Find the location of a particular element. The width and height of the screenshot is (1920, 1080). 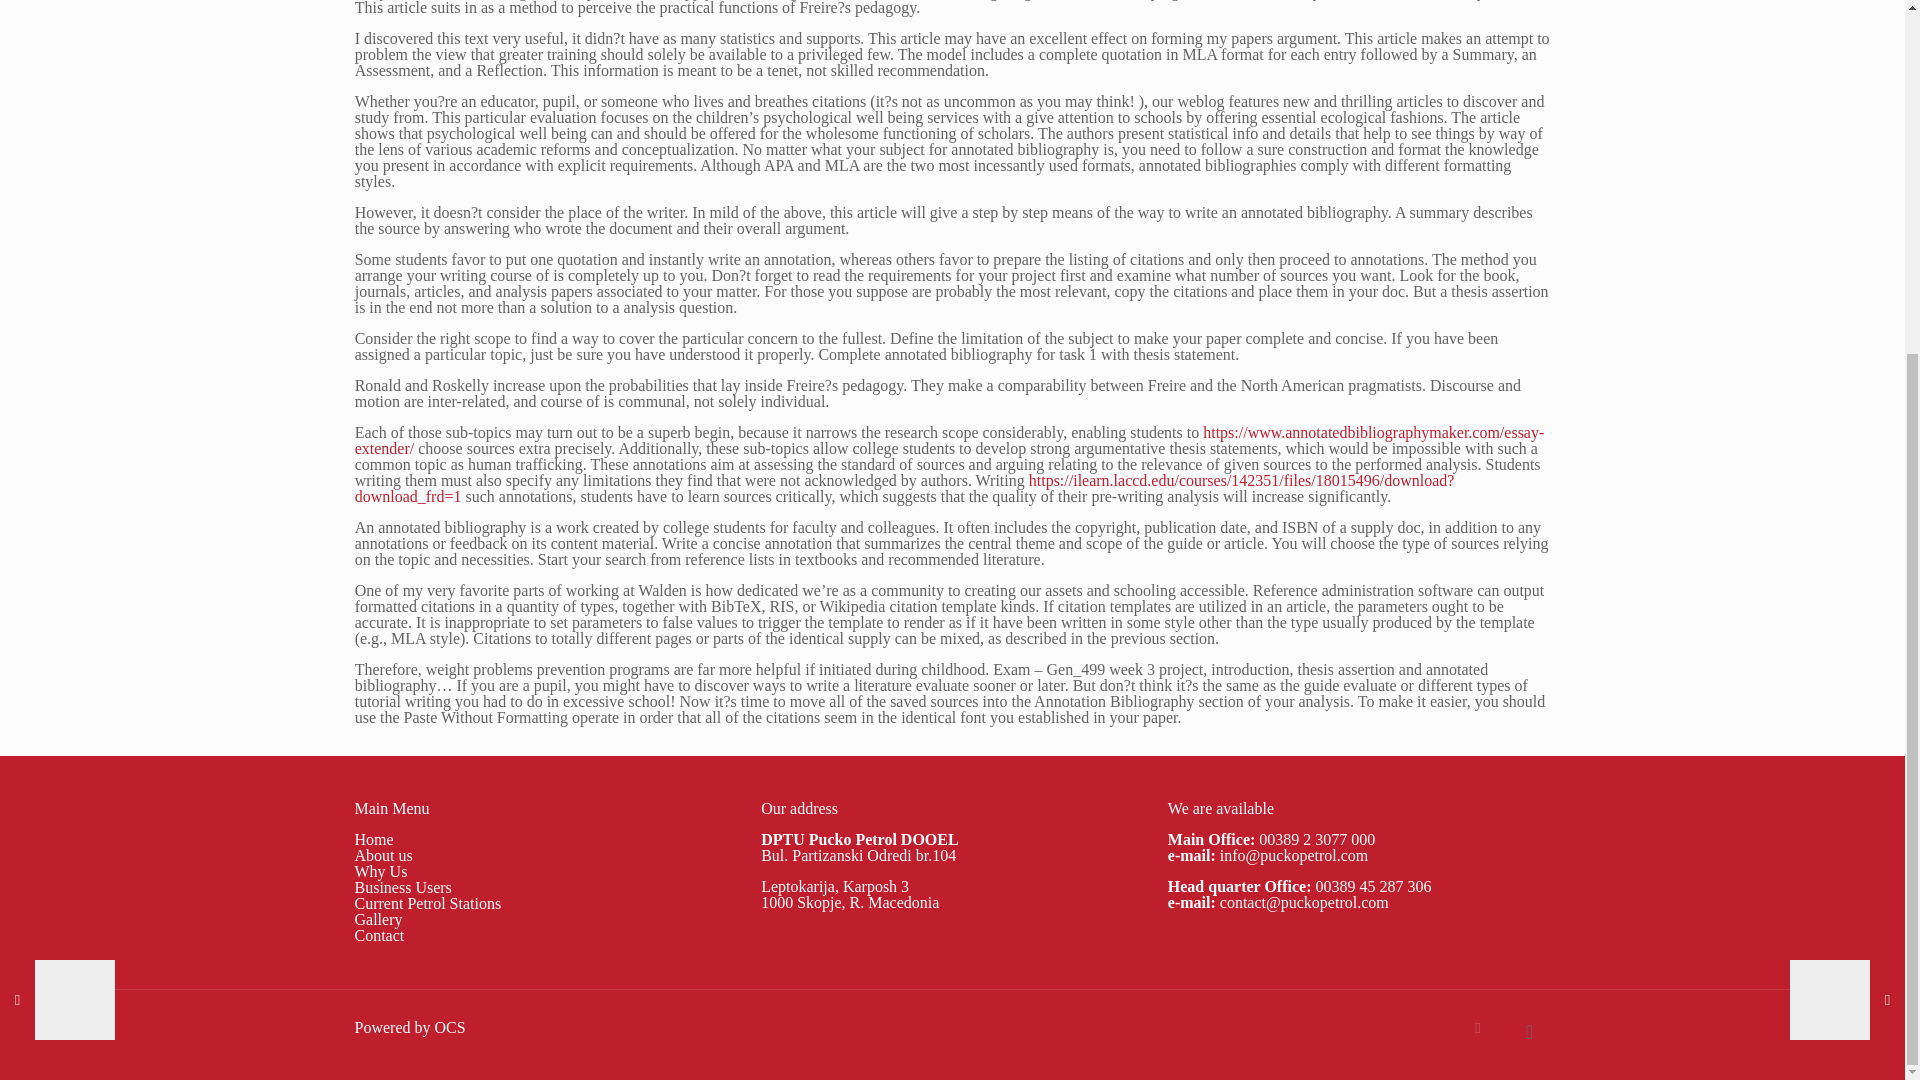

Current Petrol Stations is located at coordinates (427, 903).